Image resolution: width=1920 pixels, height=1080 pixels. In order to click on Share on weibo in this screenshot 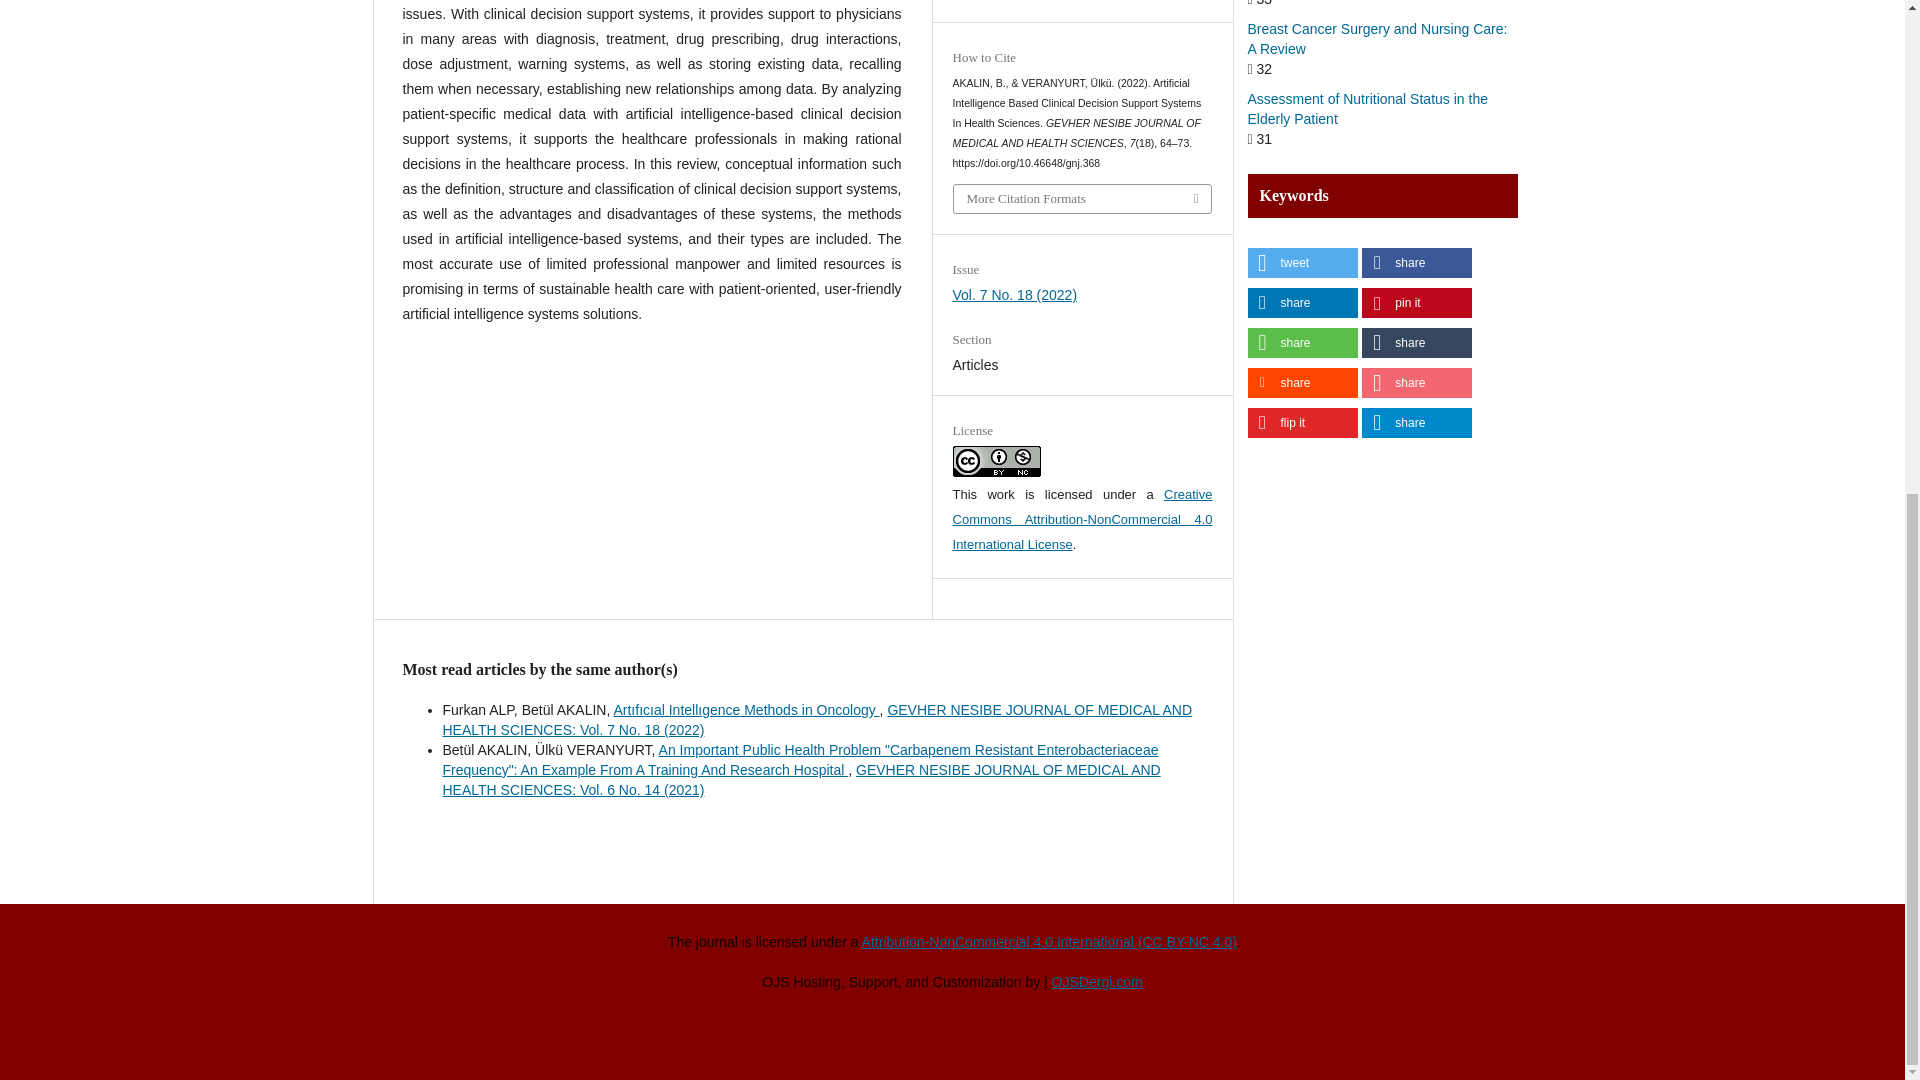, I will do `click(1416, 383)`.